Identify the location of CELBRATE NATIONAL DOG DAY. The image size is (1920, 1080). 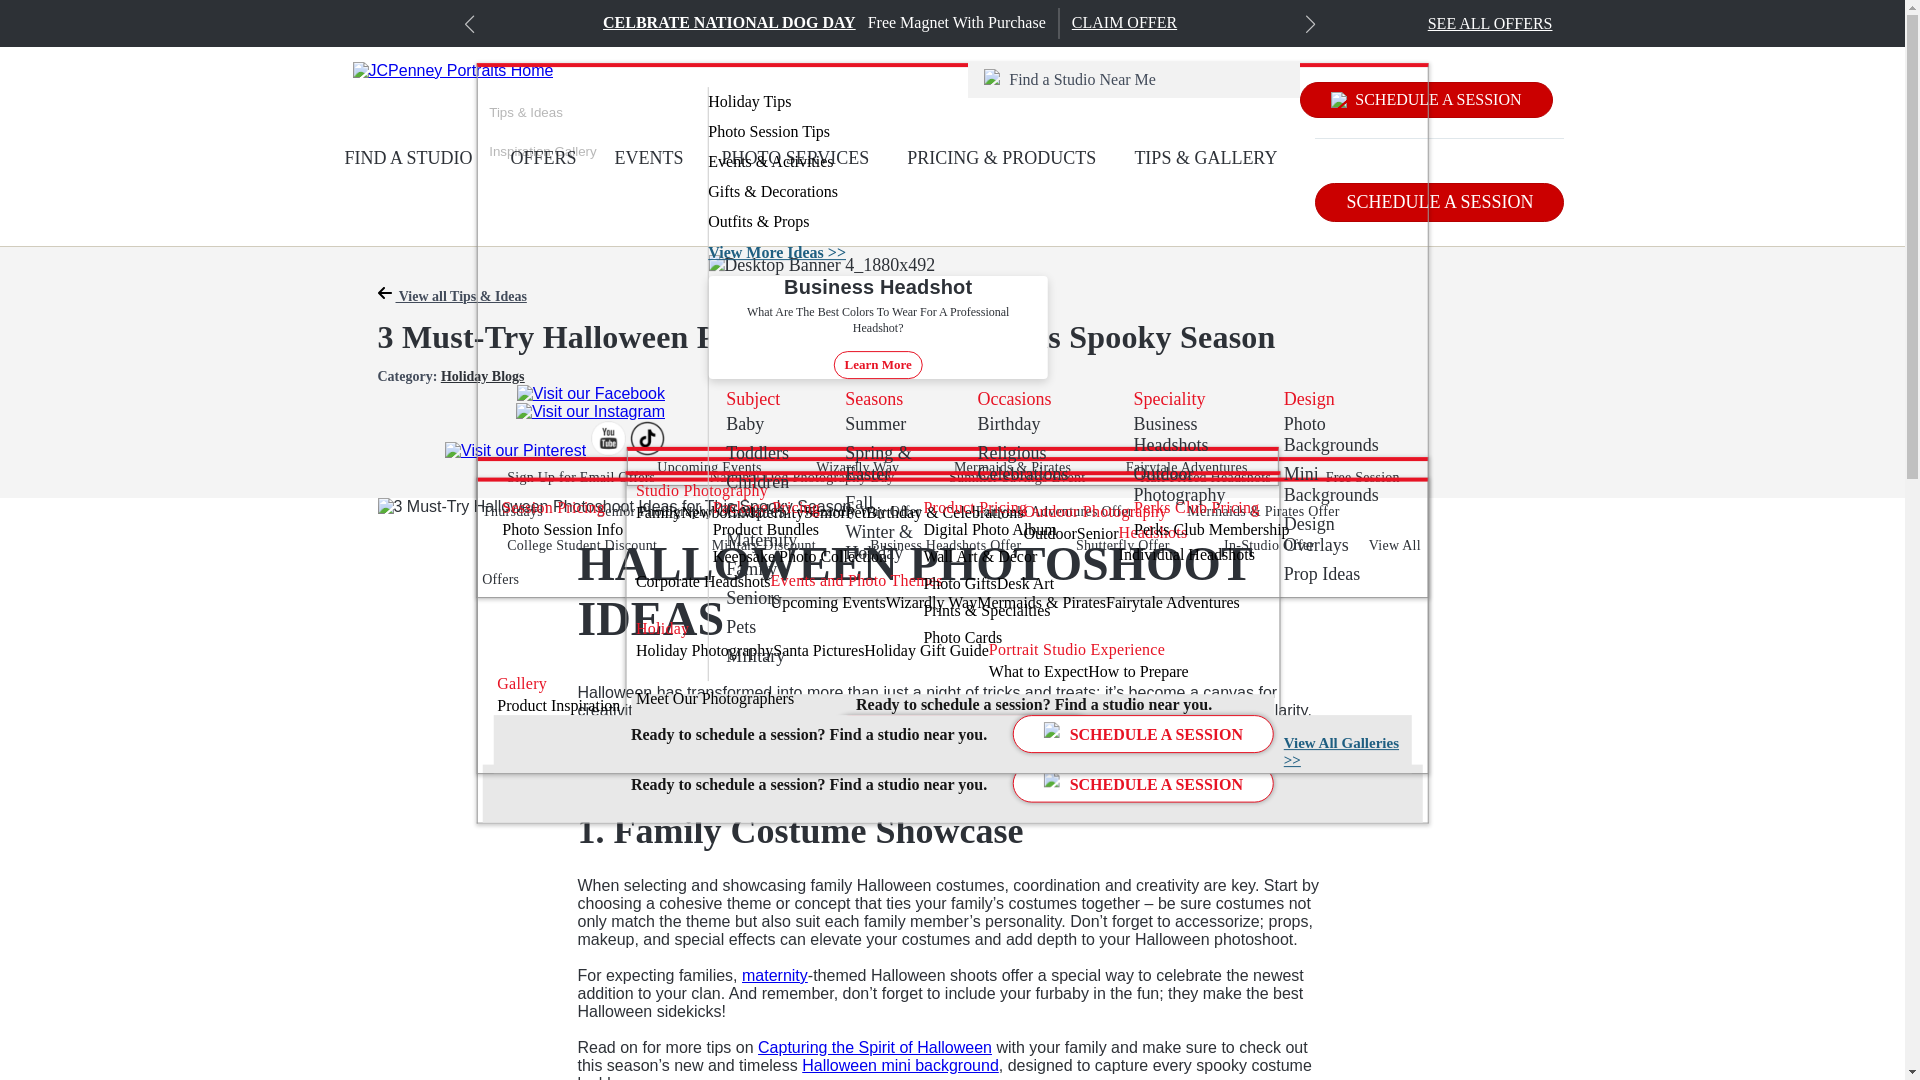
(729, 22).